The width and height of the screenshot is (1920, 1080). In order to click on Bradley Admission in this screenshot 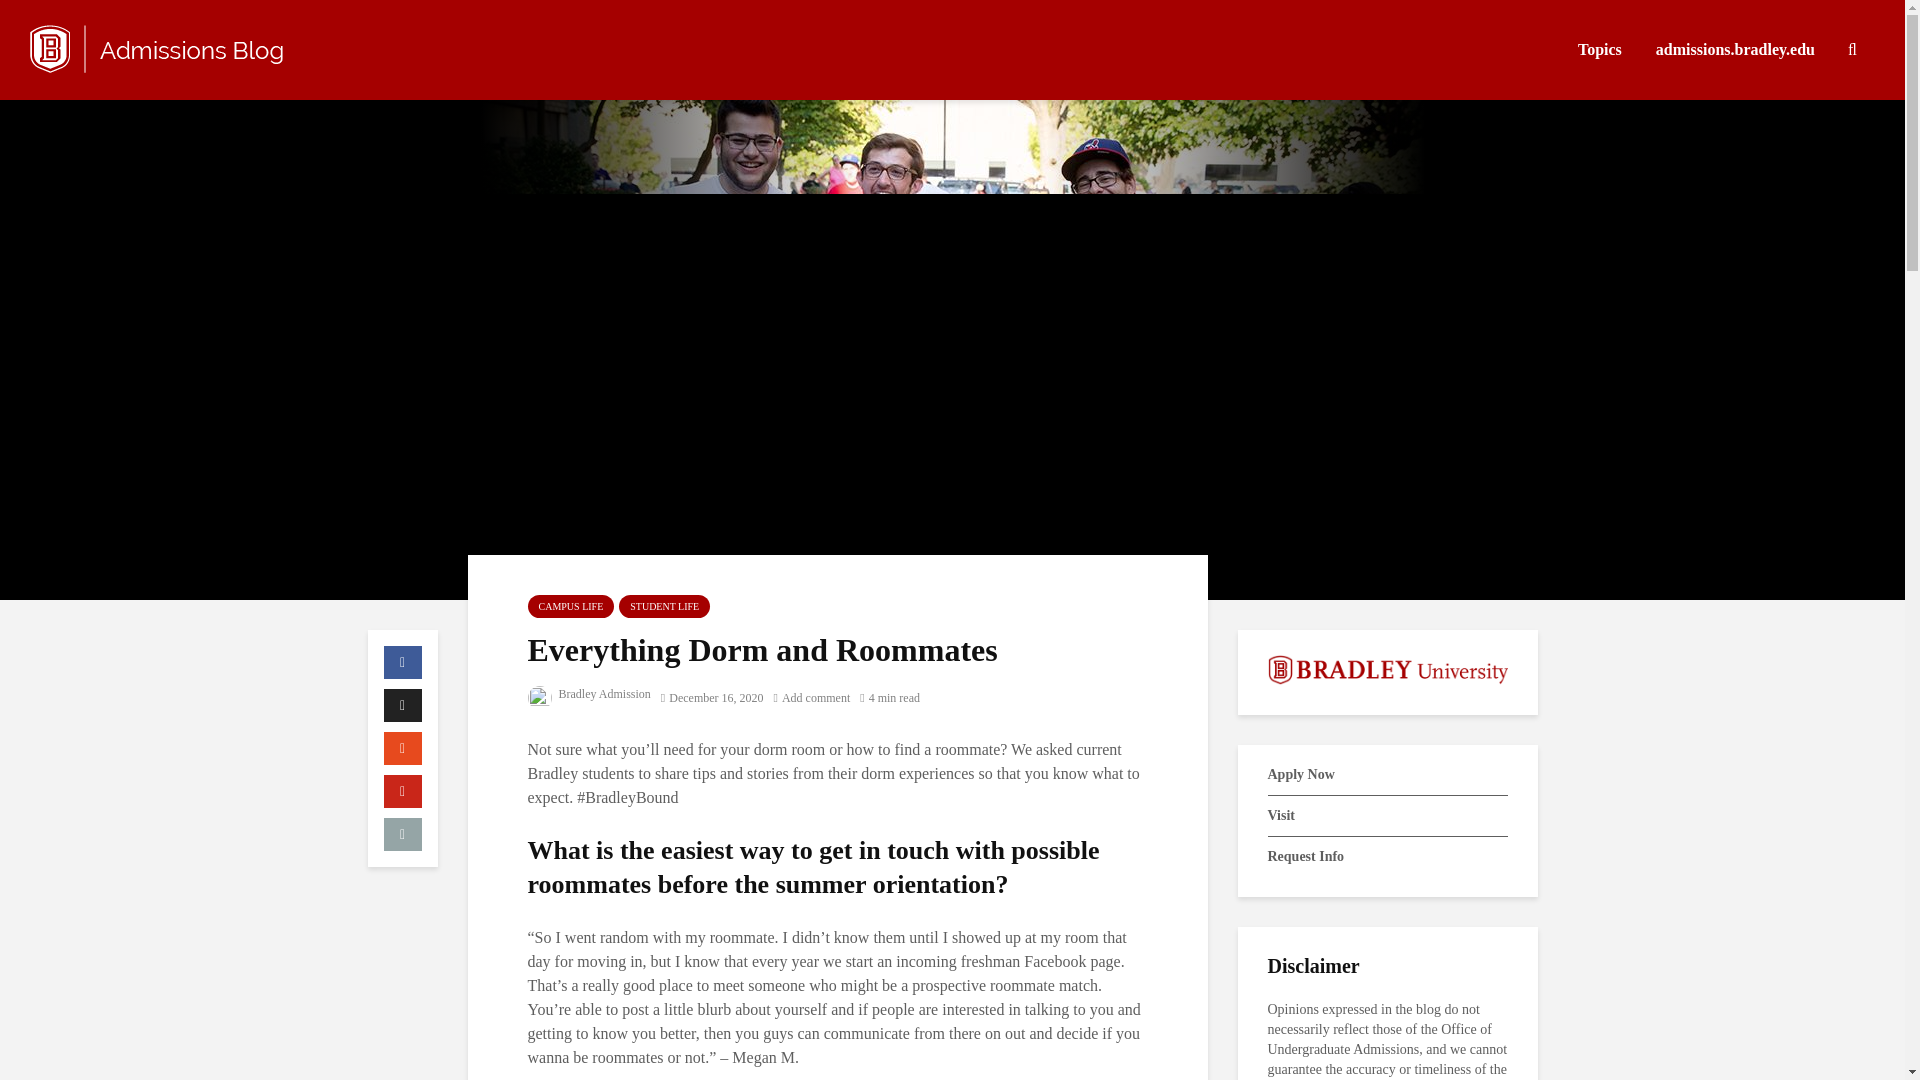, I will do `click(589, 693)`.